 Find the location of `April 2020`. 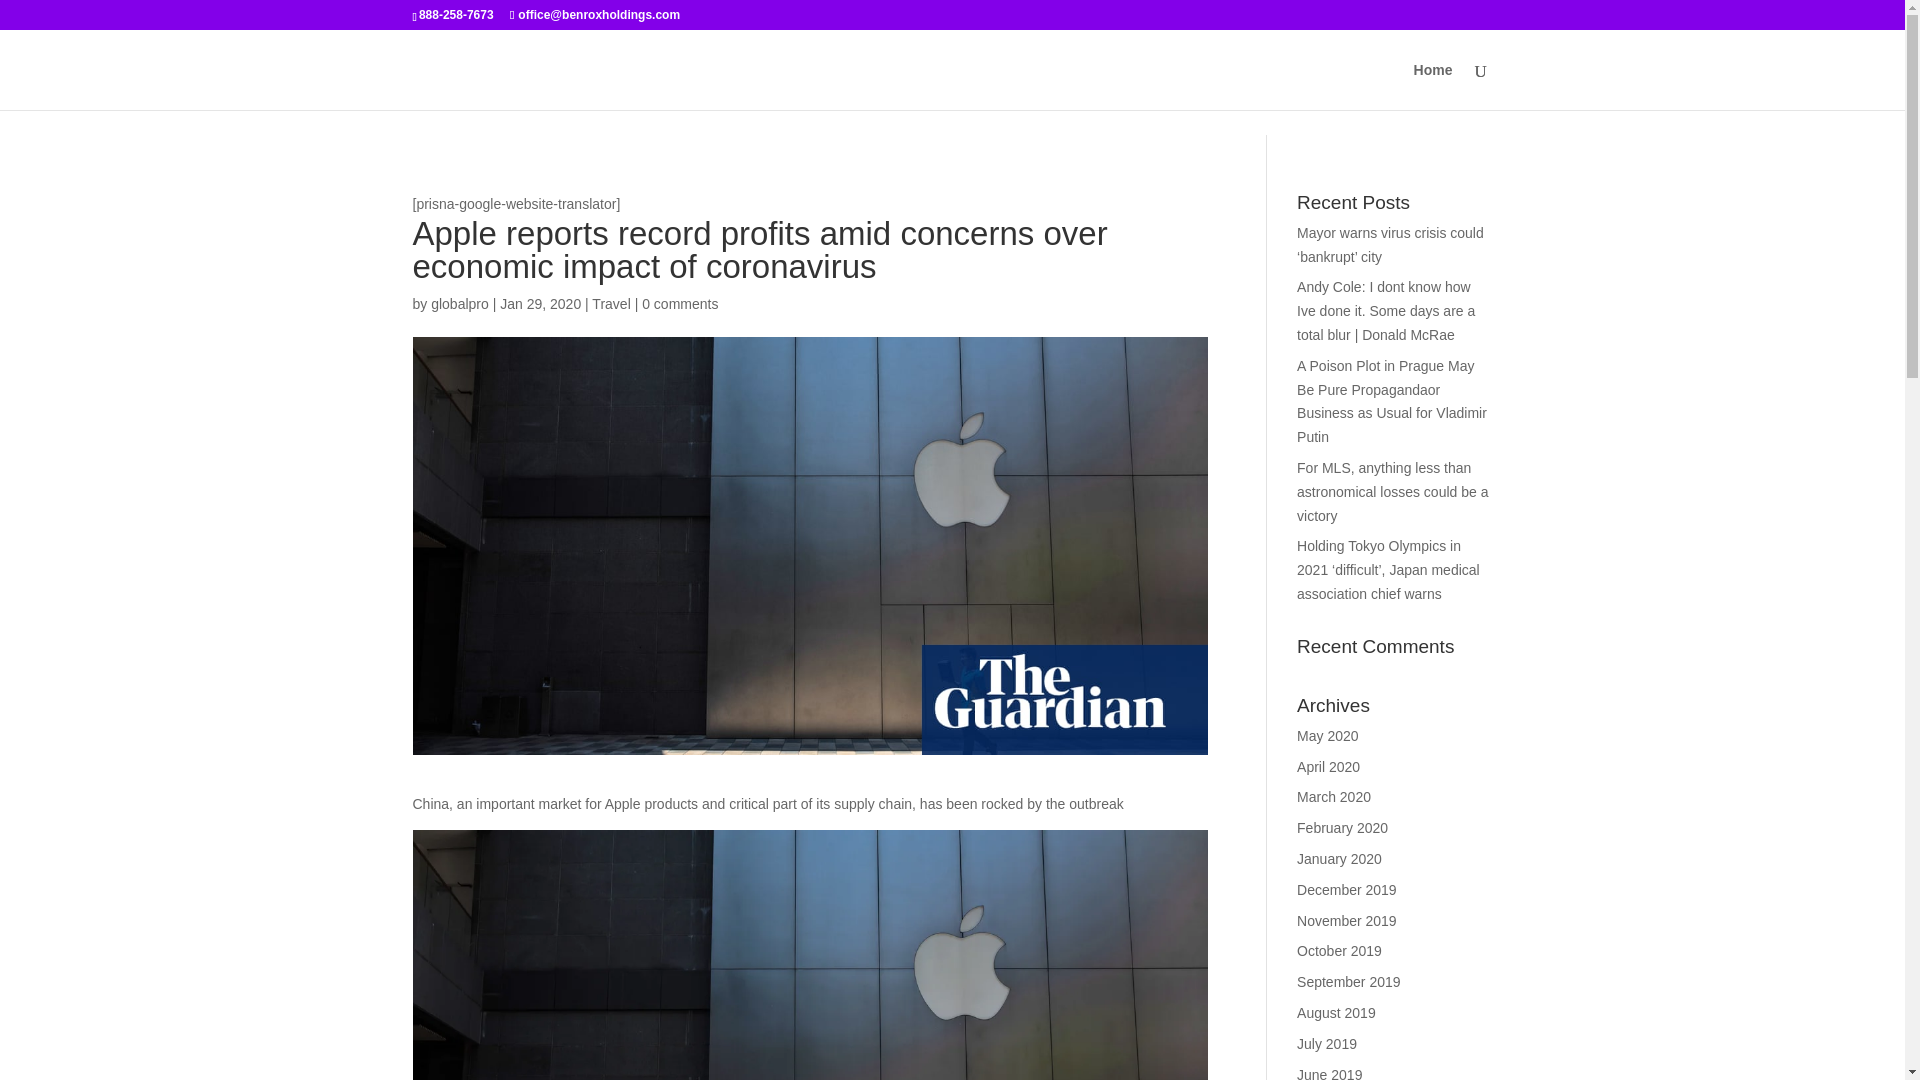

April 2020 is located at coordinates (1328, 767).